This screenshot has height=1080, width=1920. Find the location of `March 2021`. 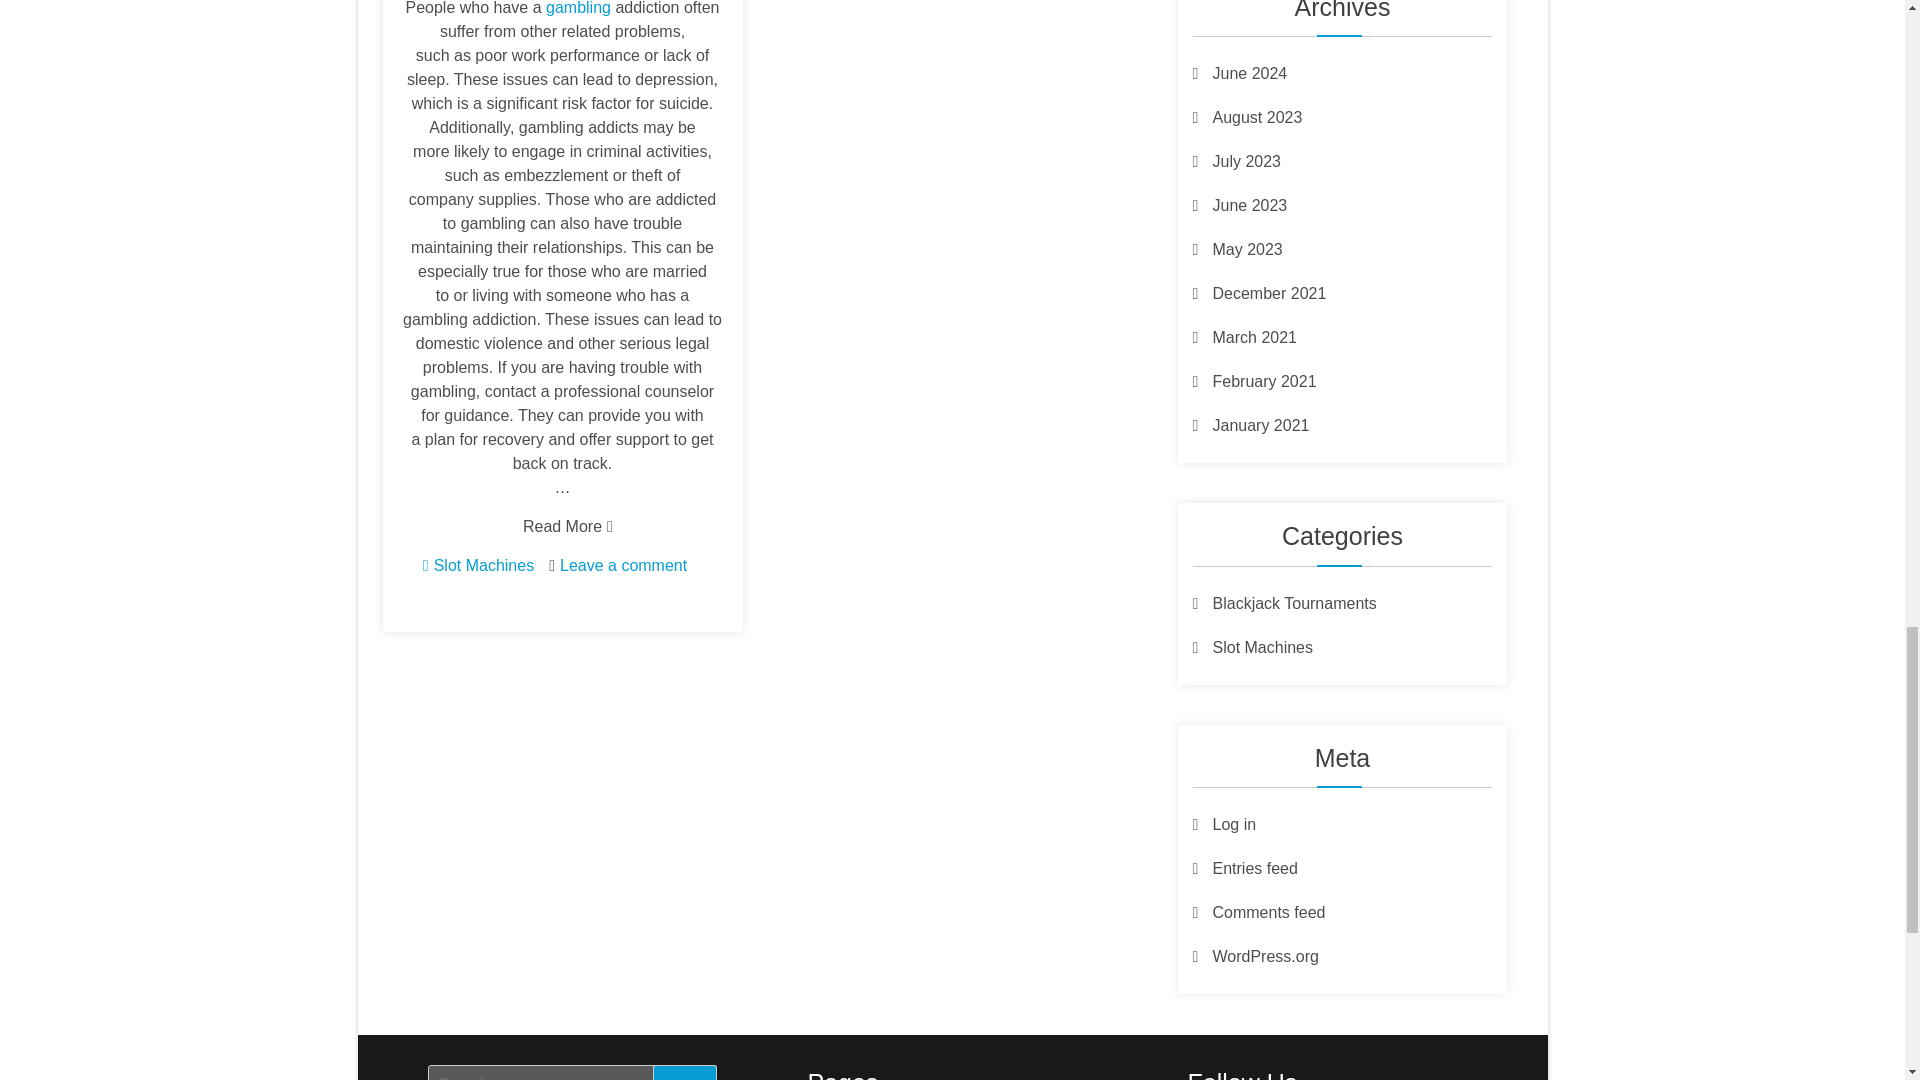

March 2021 is located at coordinates (1244, 337).